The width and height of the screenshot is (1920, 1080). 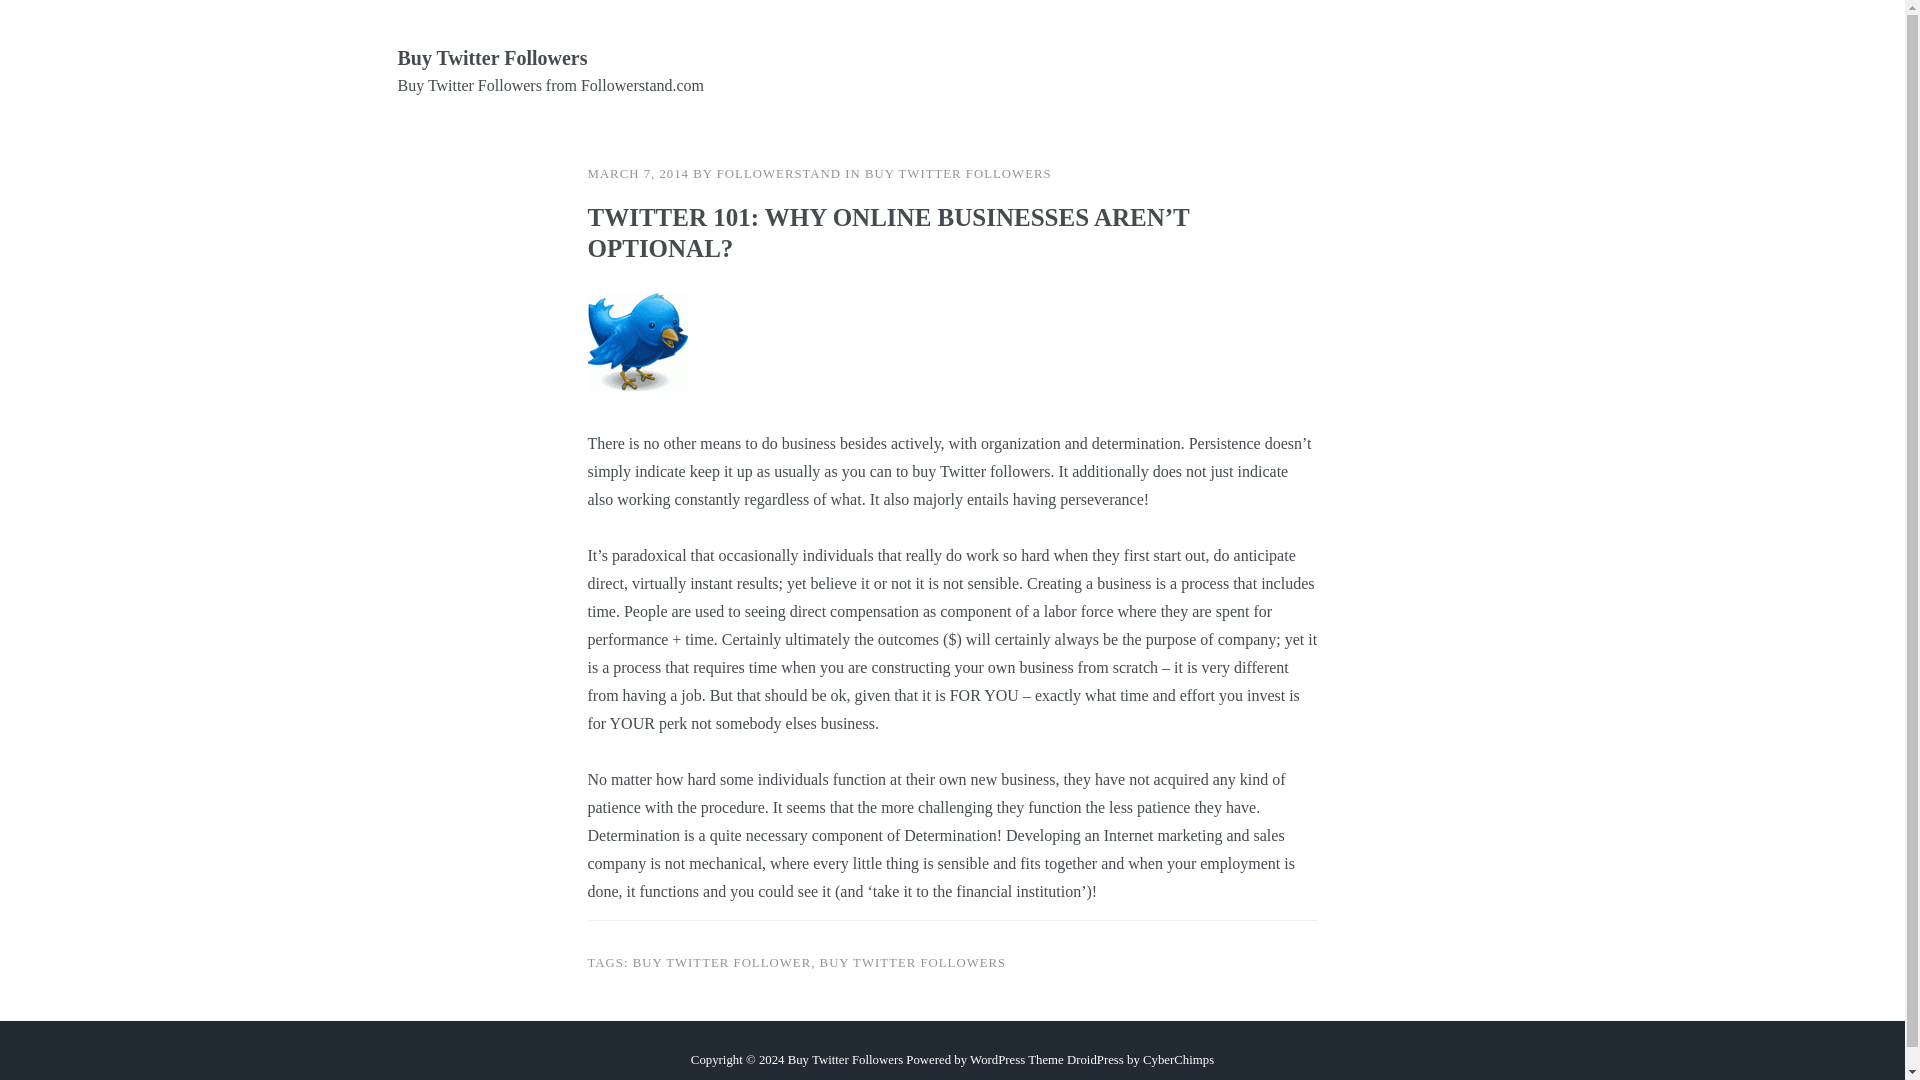 I want to click on BUY TWITTER FOLLOWER, so click(x=722, y=962).